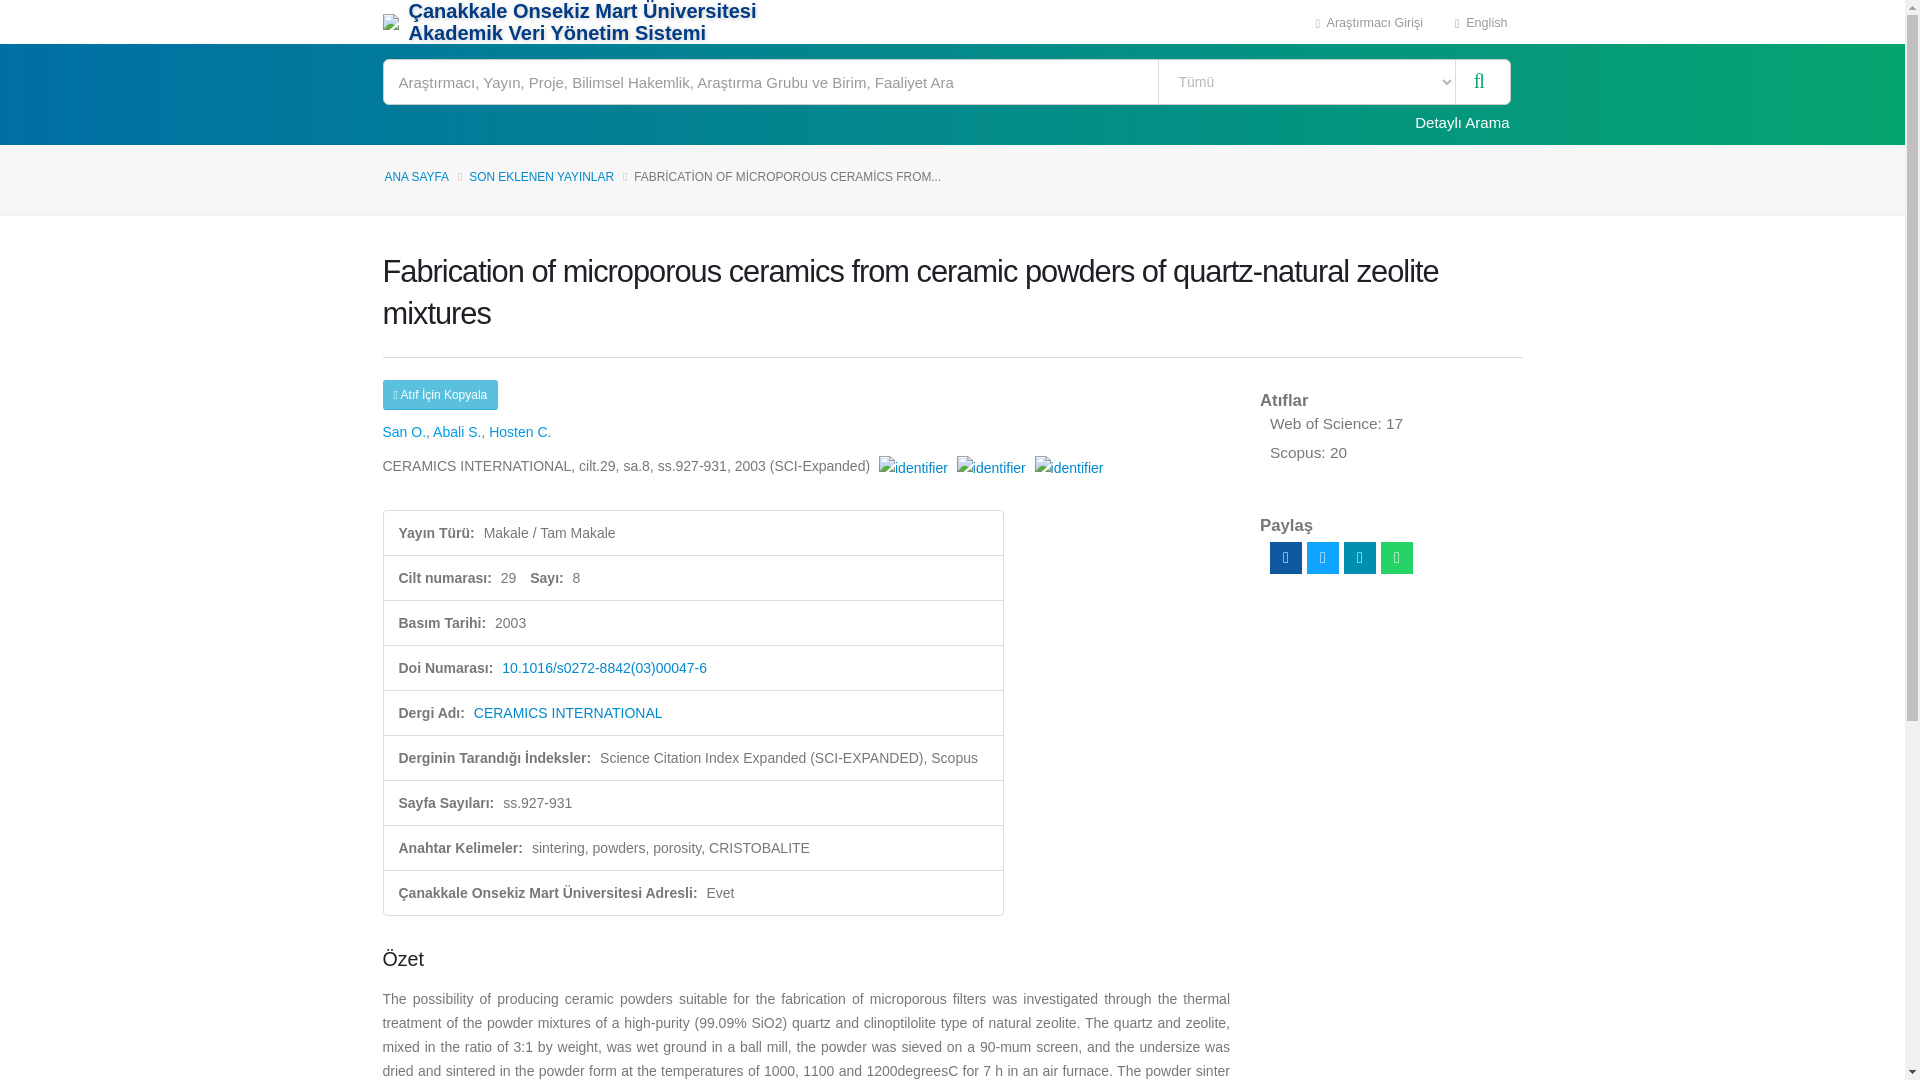  What do you see at coordinates (1481, 22) in the screenshot?
I see `English` at bounding box center [1481, 22].